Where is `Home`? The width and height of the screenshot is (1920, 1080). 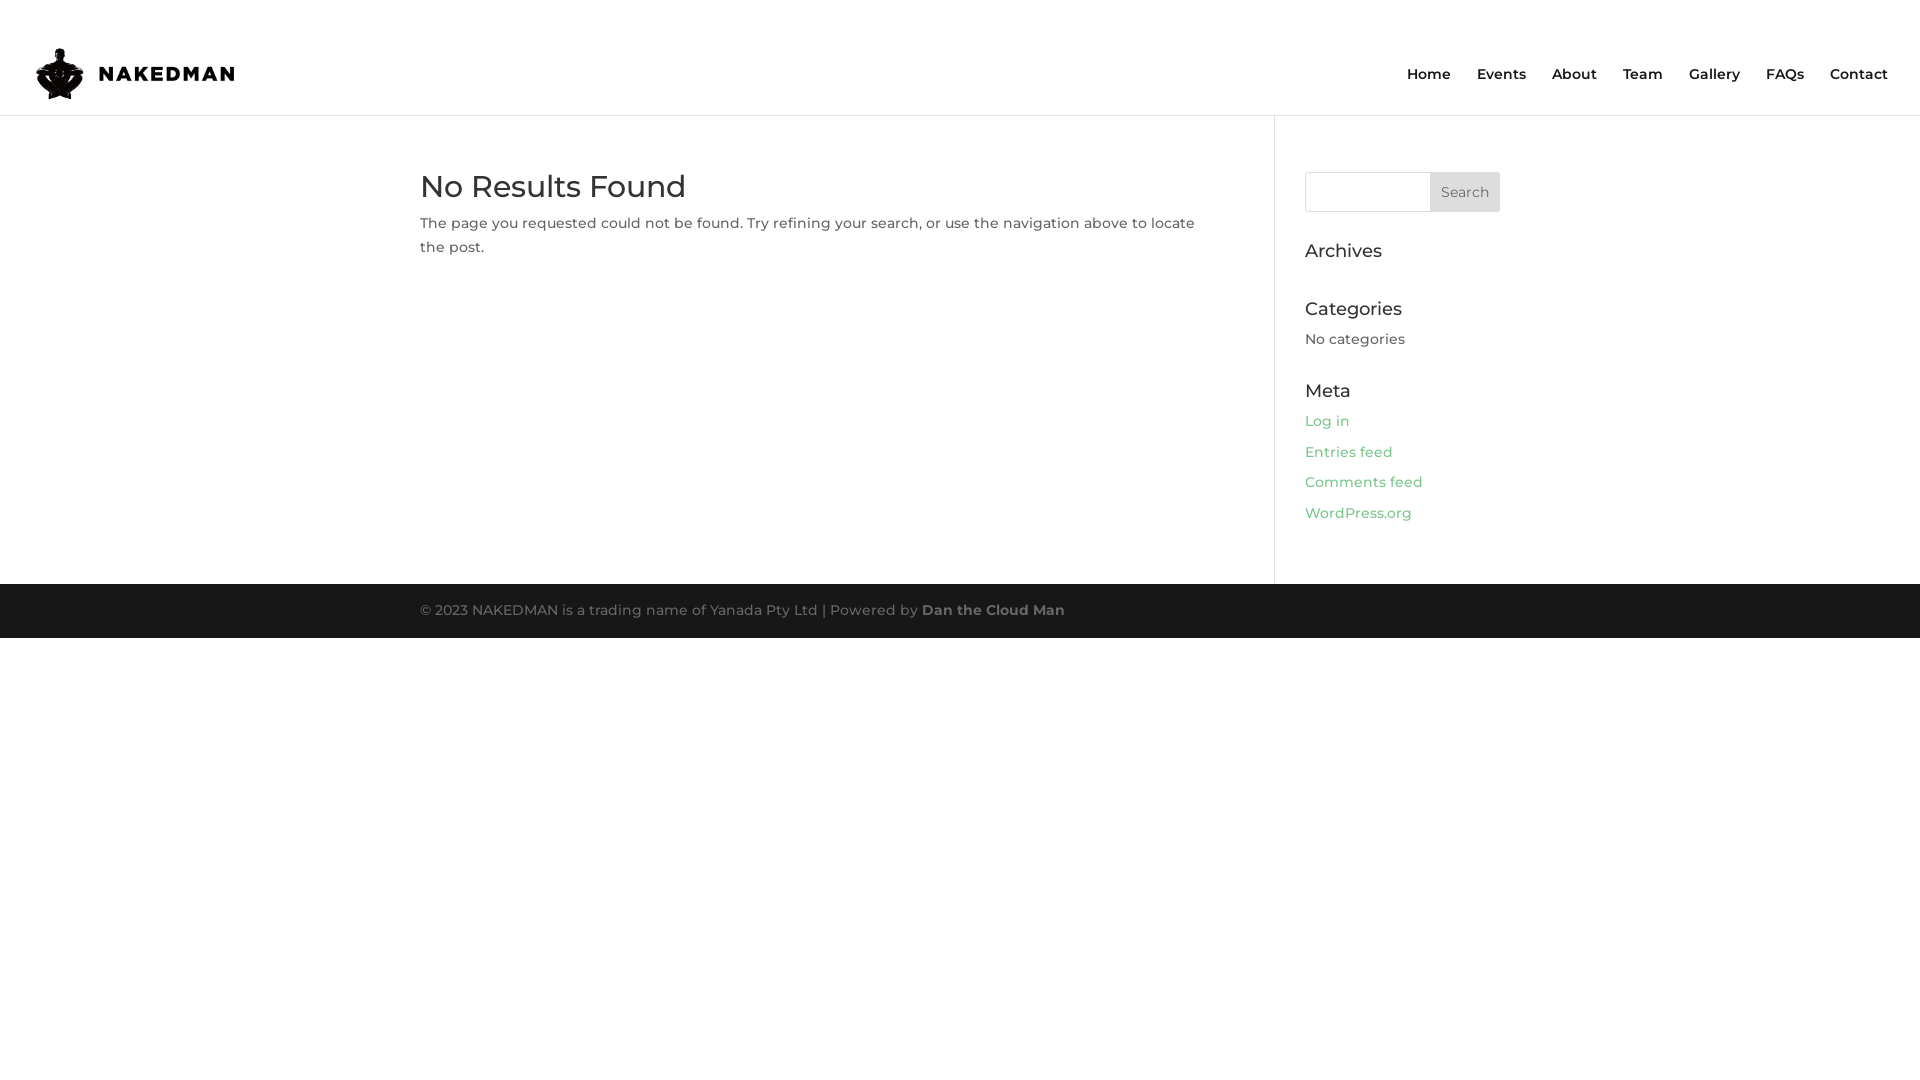
Home is located at coordinates (1429, 90).